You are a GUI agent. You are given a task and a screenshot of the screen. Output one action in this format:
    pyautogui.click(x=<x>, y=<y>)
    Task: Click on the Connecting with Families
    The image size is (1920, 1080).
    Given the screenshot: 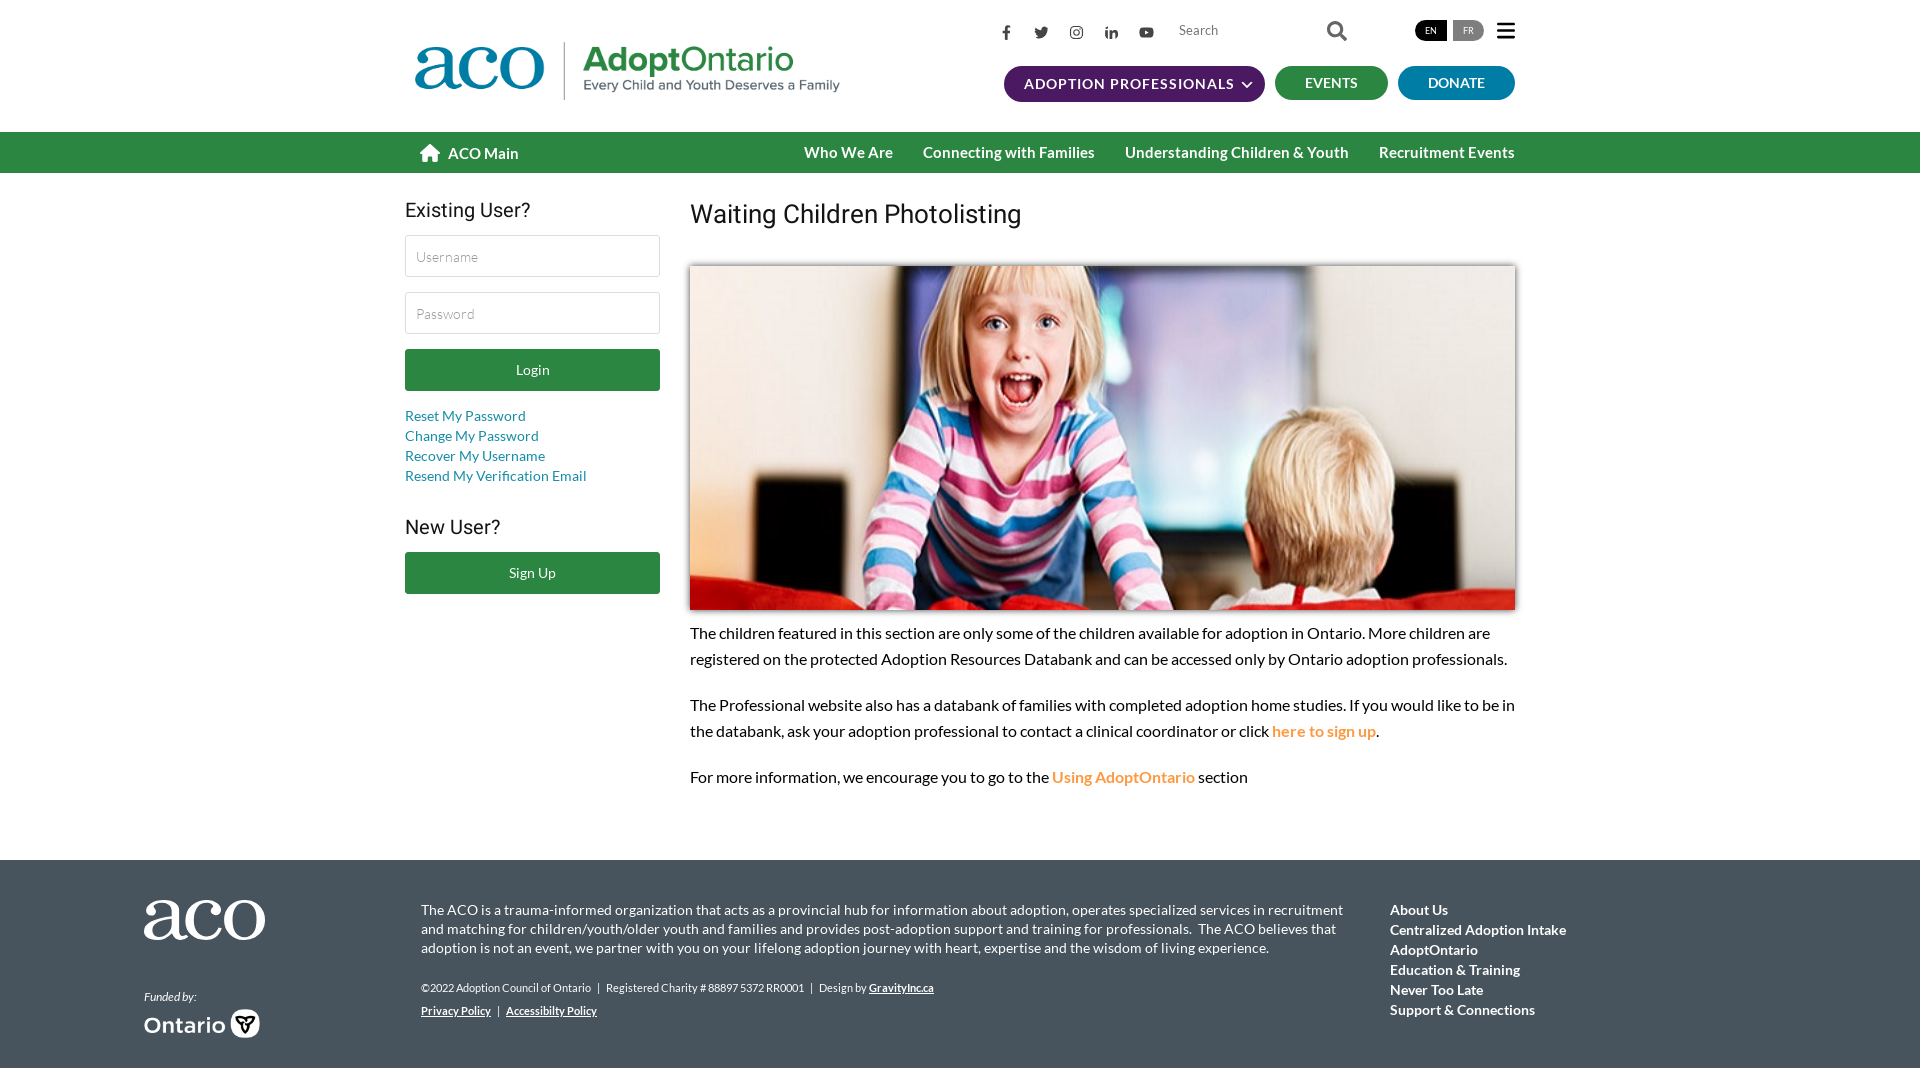 What is the action you would take?
    pyautogui.click(x=1009, y=152)
    